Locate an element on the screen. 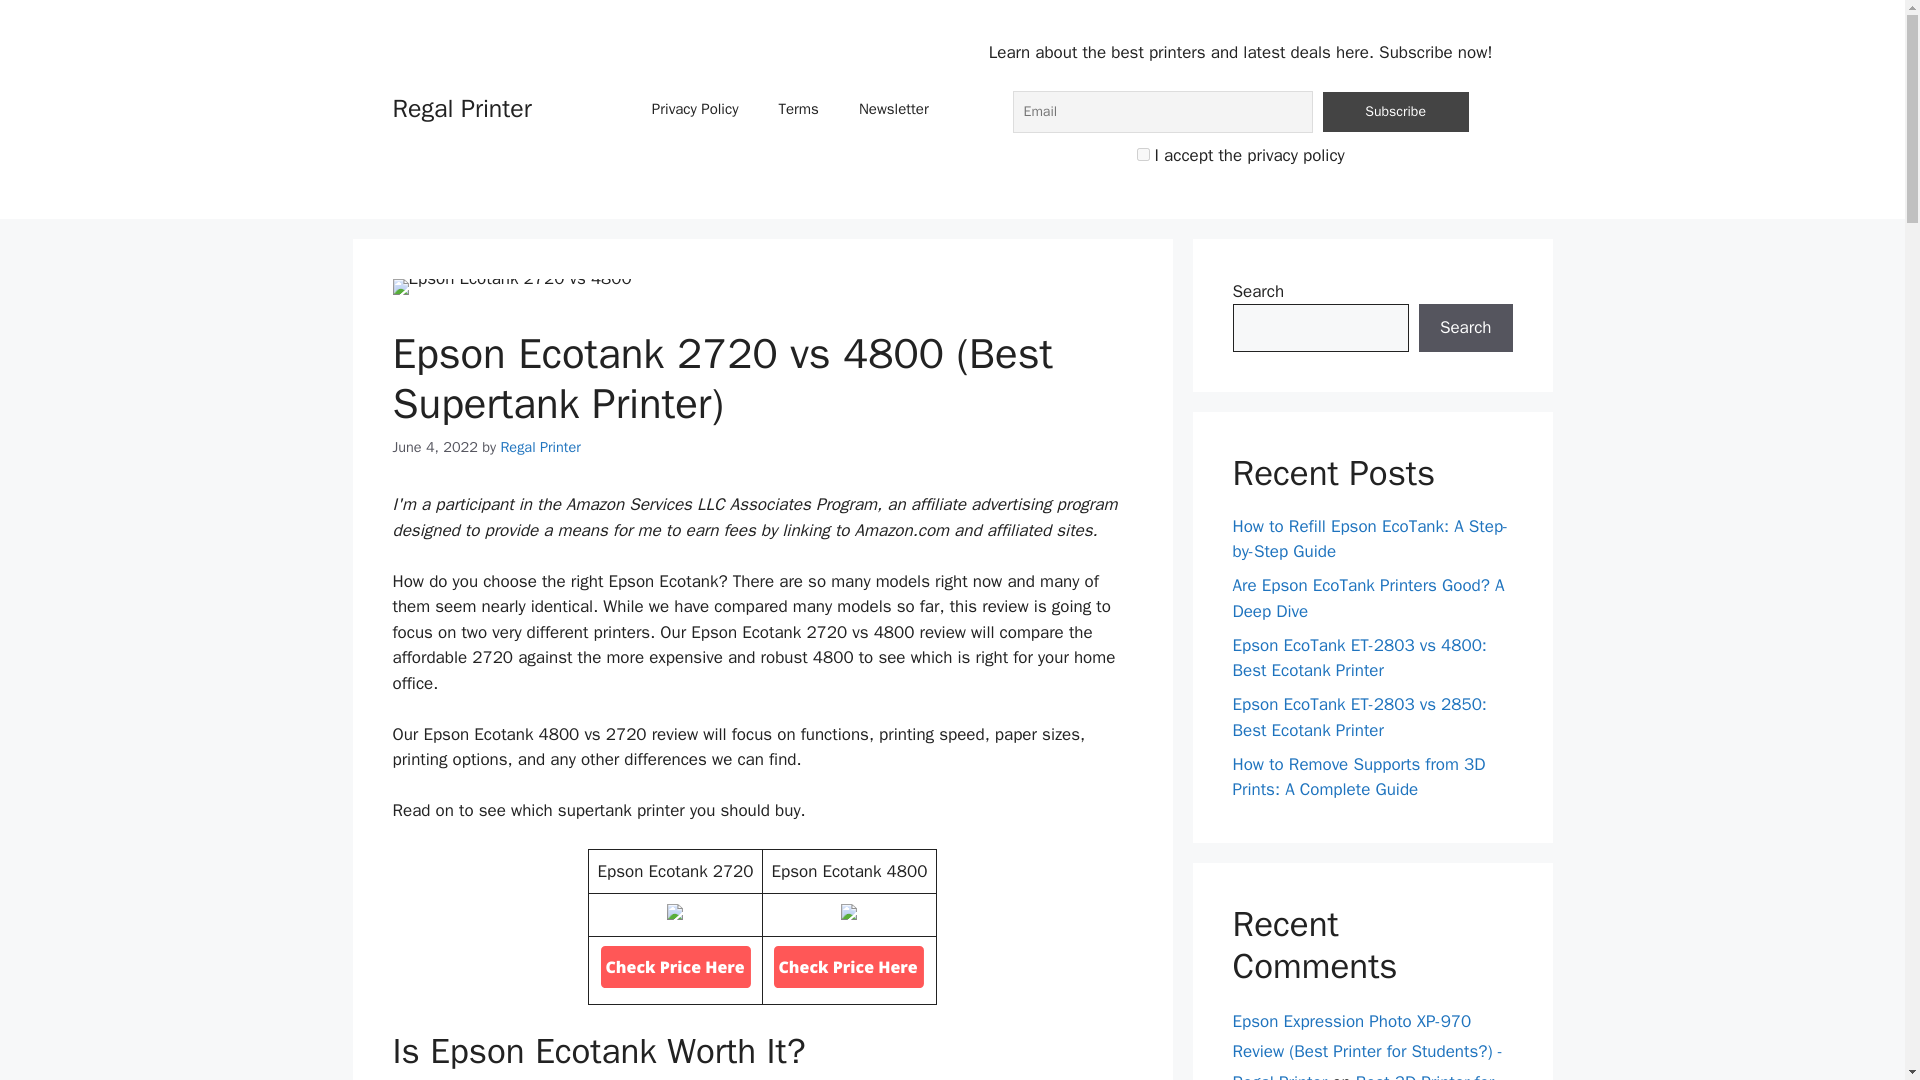 The width and height of the screenshot is (1920, 1080). on is located at coordinates (1142, 154).